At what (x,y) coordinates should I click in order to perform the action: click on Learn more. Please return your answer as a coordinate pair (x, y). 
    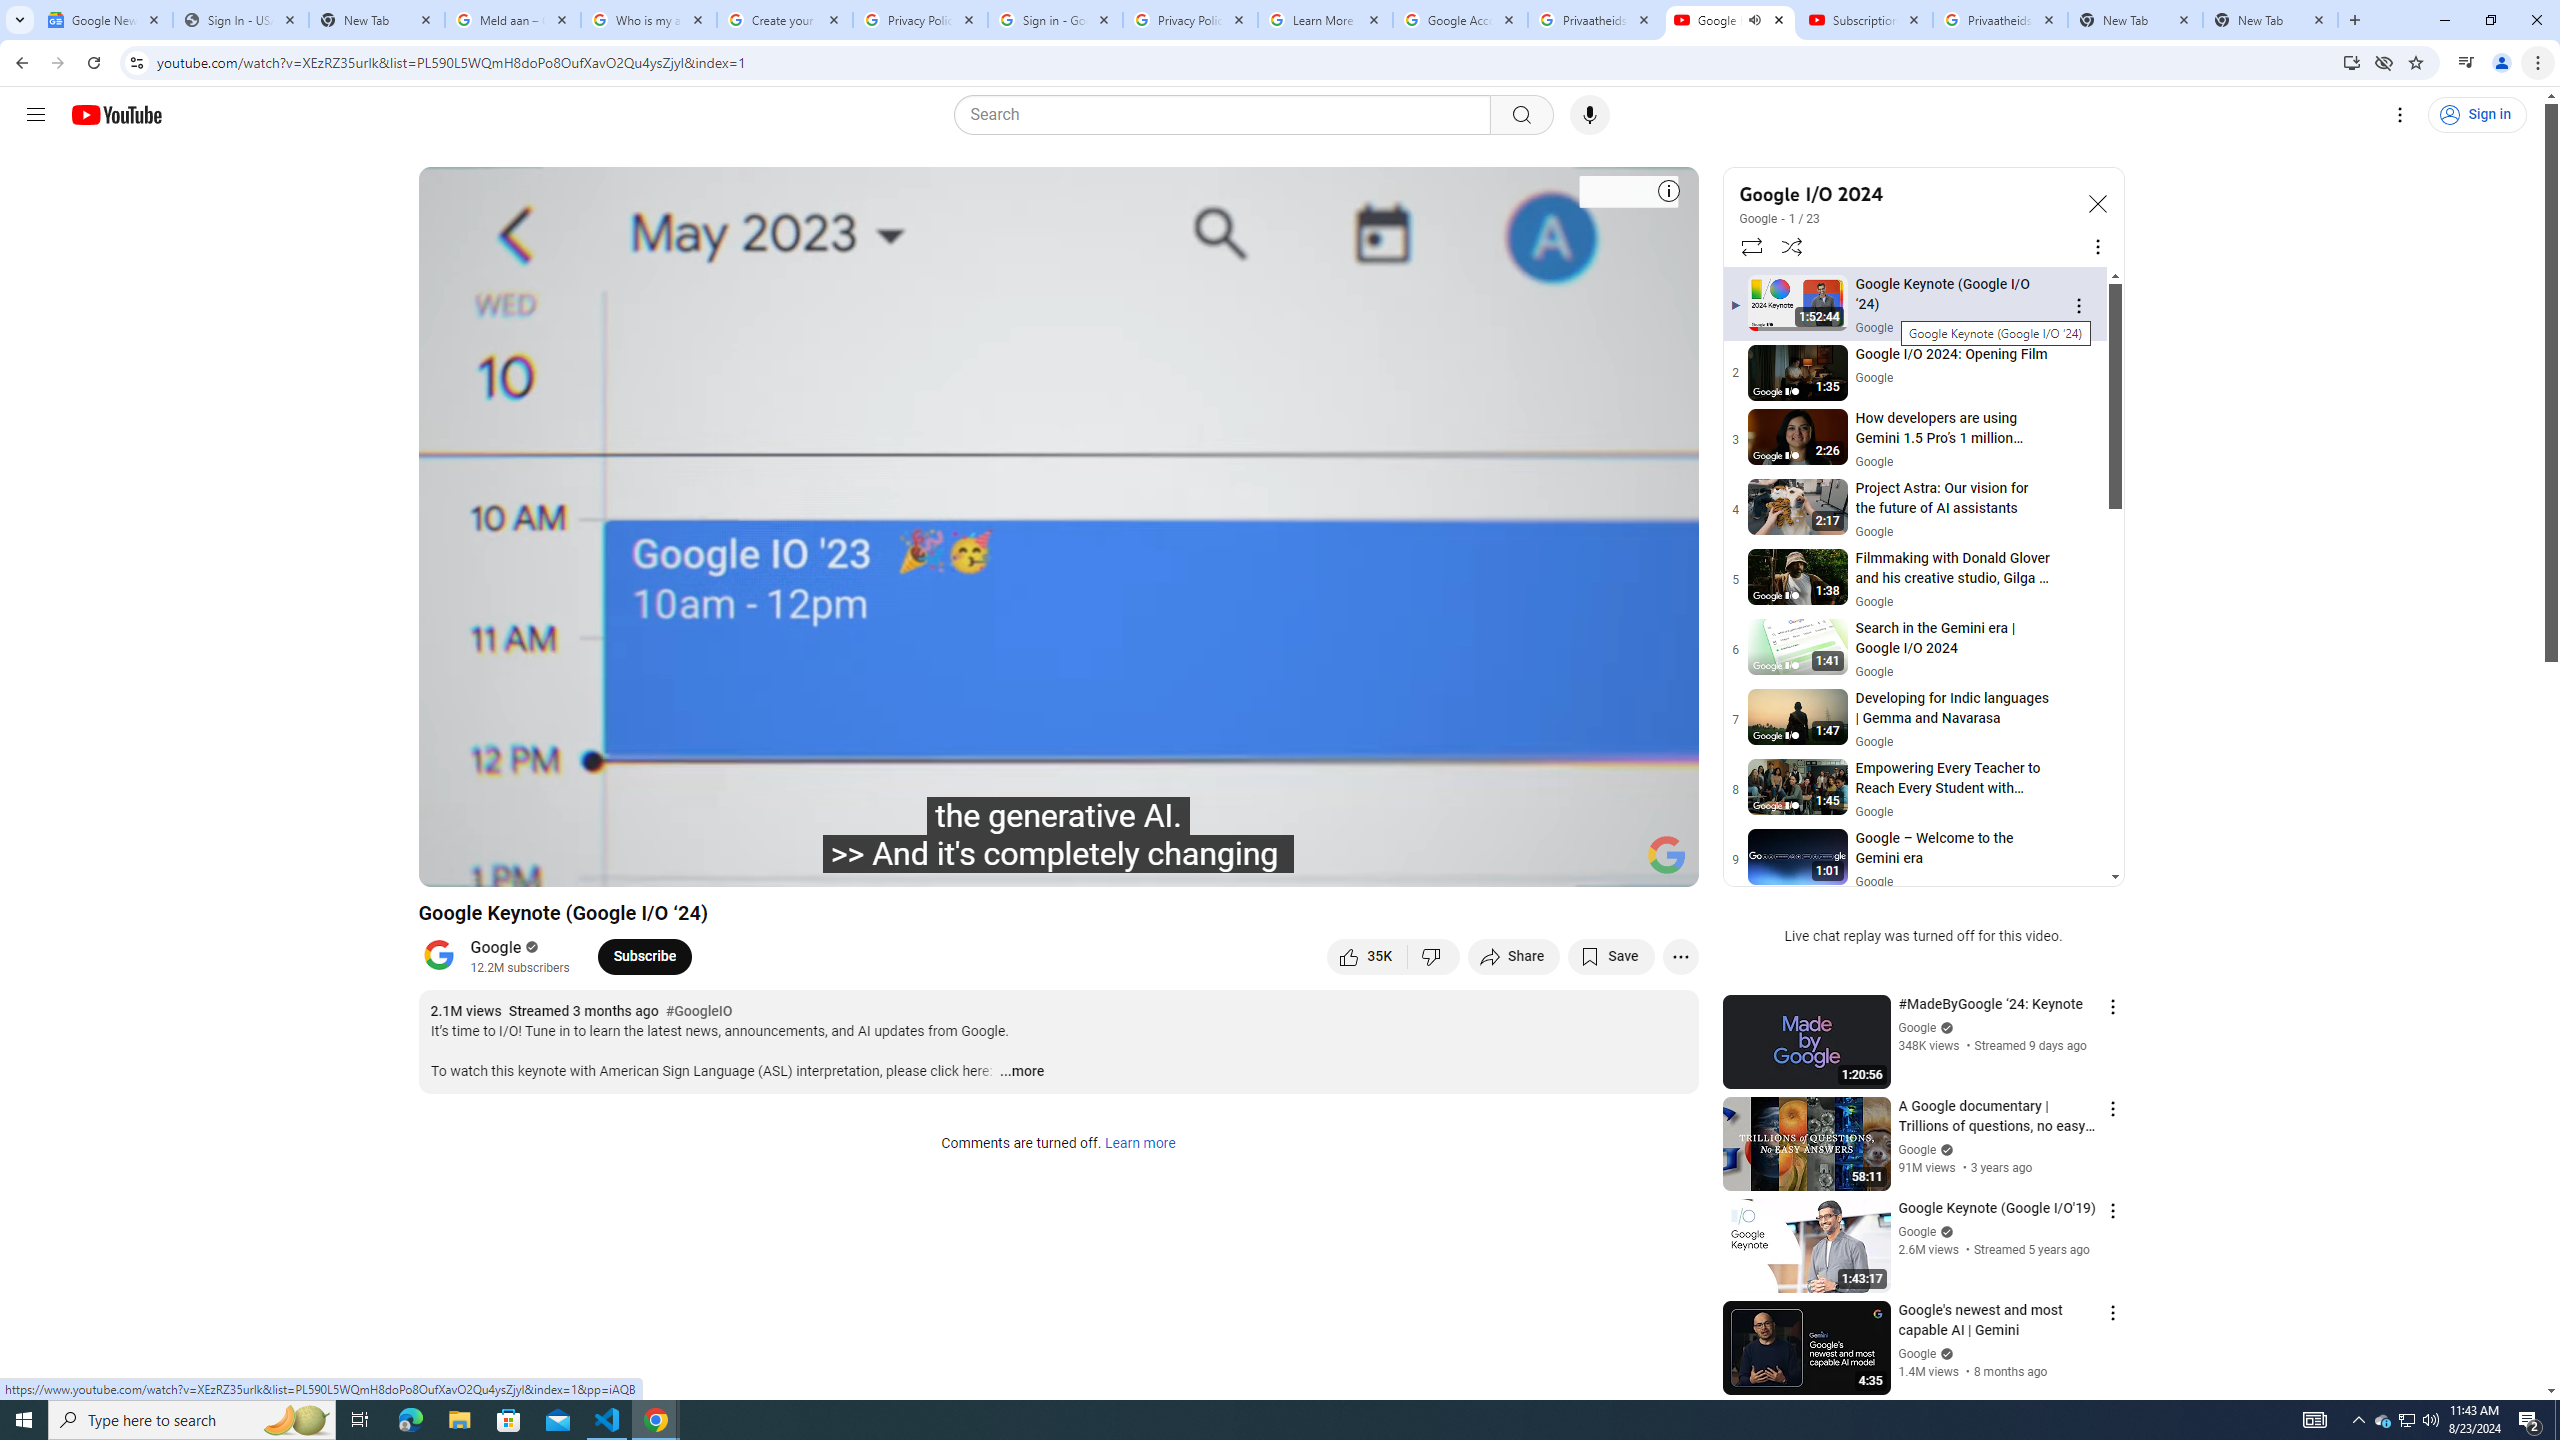
    Looking at the image, I should click on (1139, 1144).